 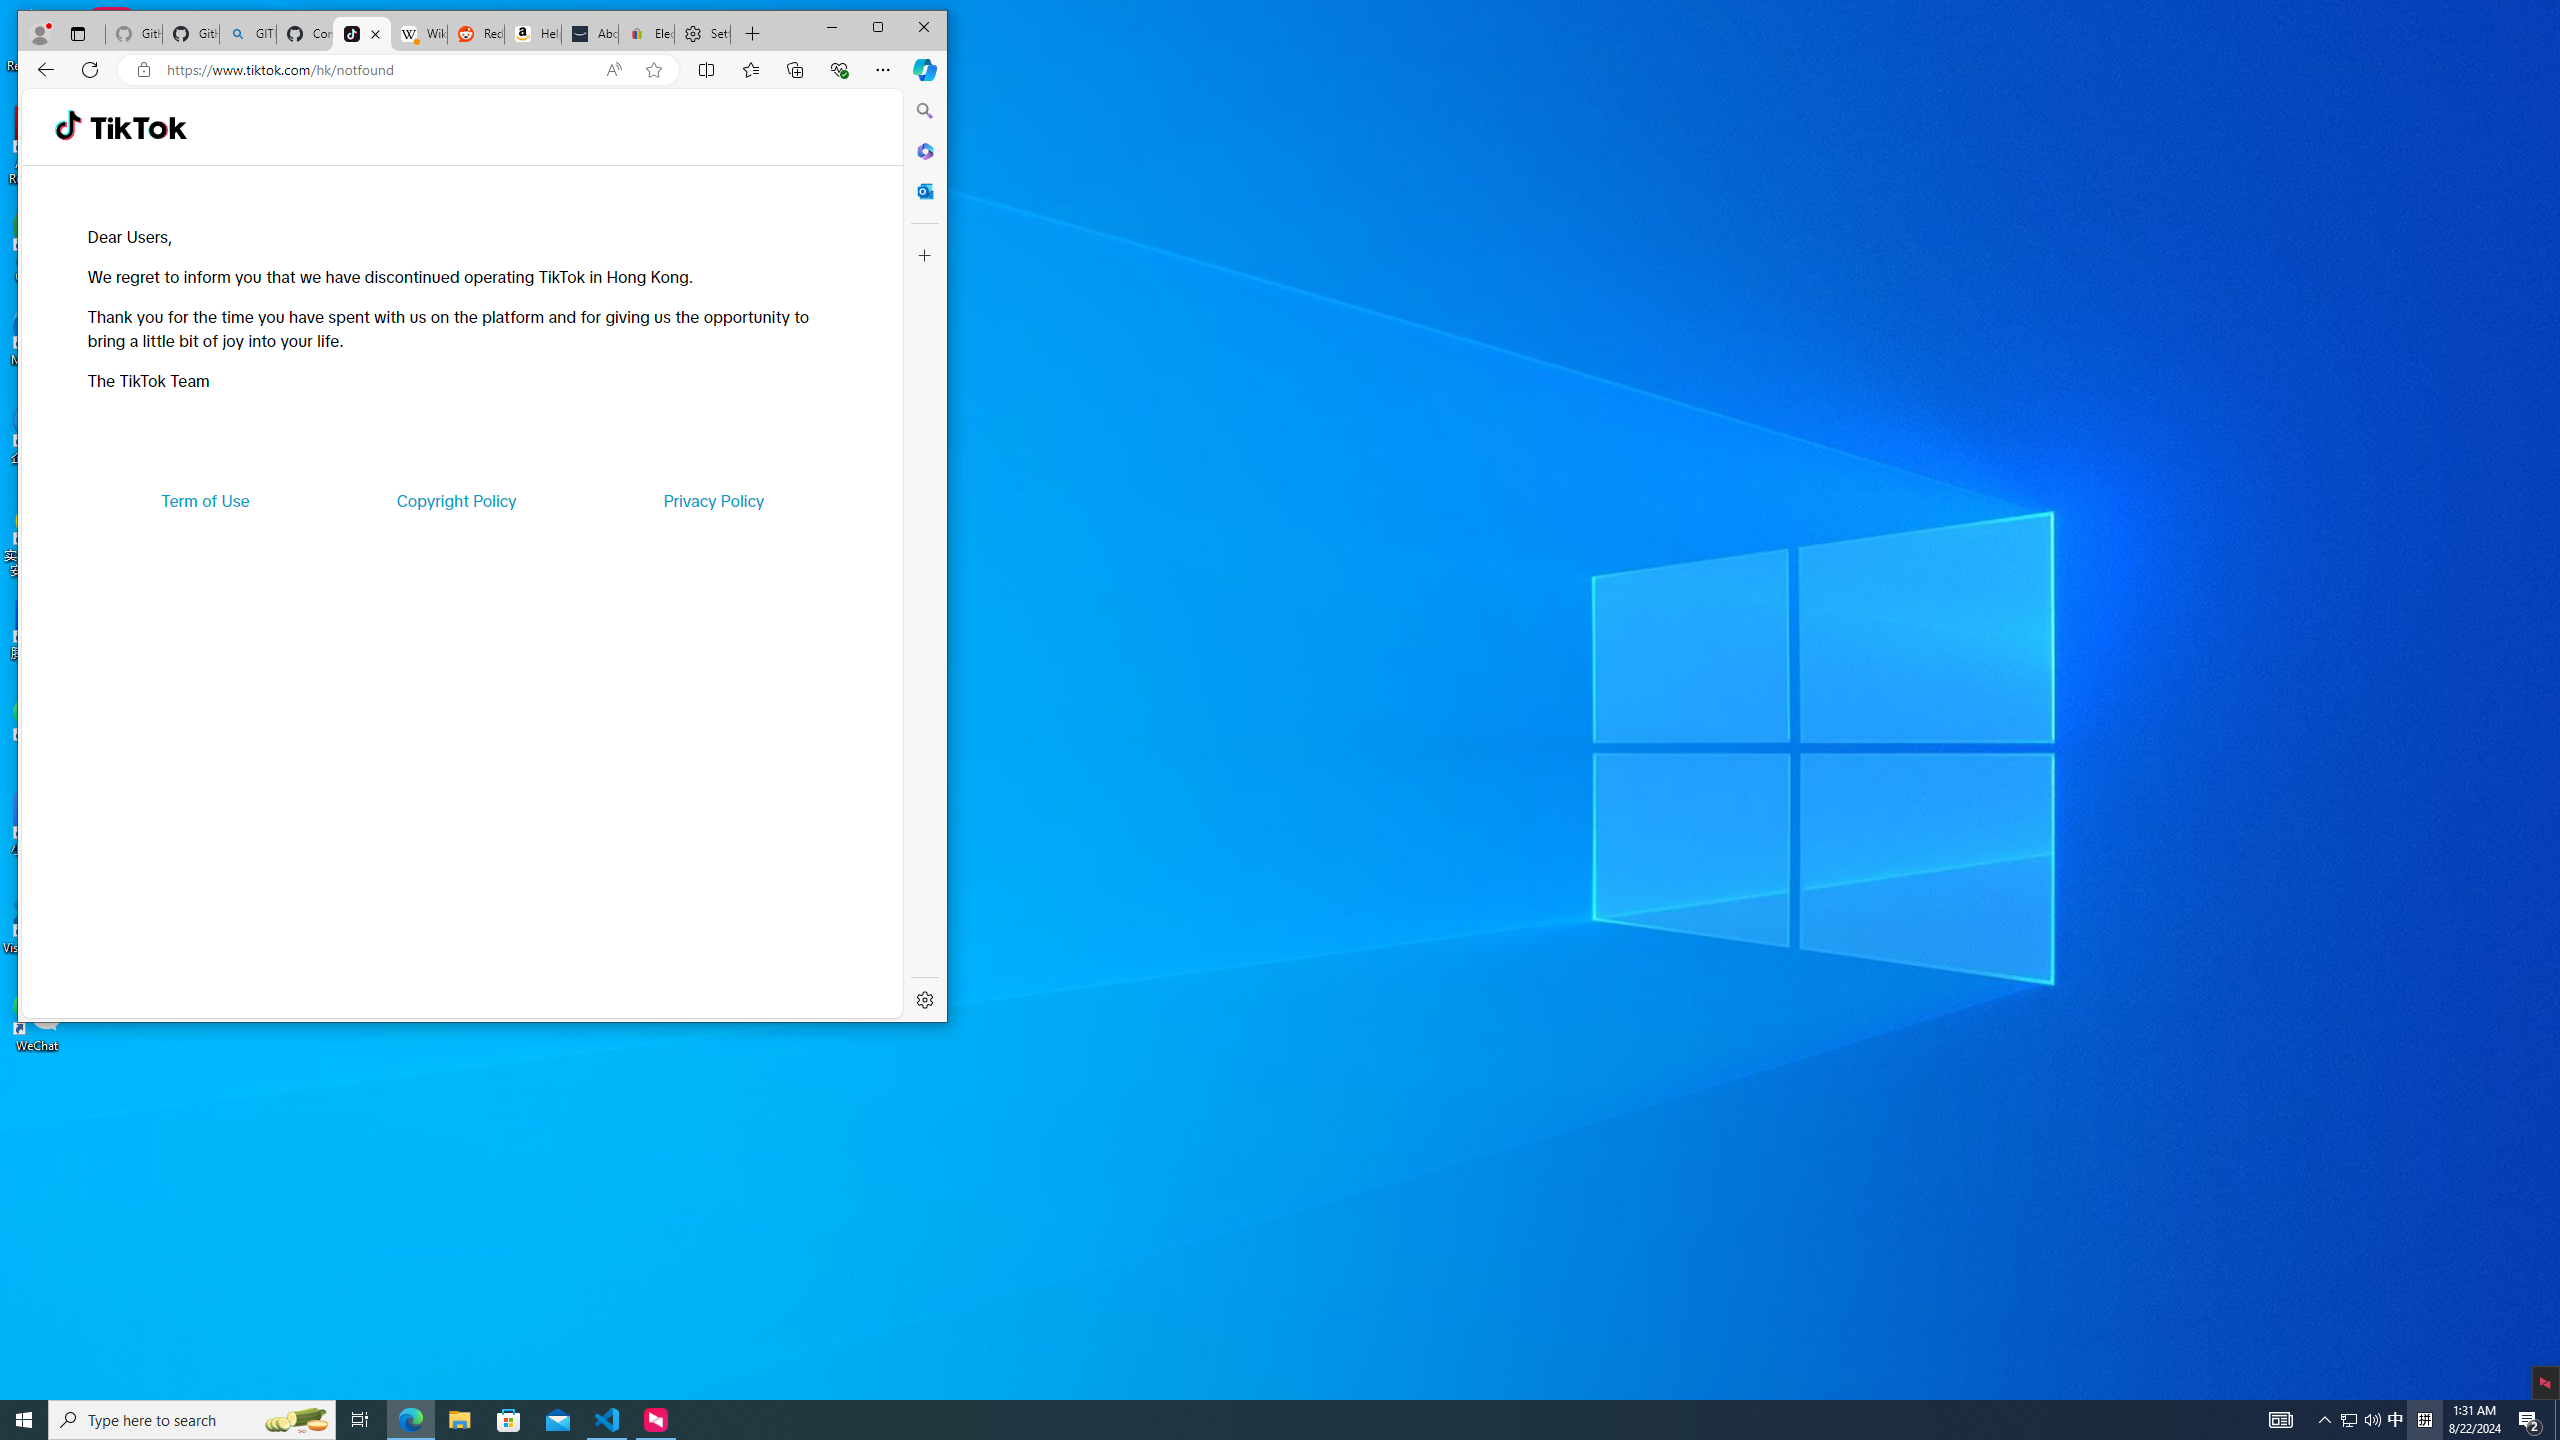 I want to click on Tray Input Indicator - Chinese (Simplified, China), so click(x=2424, y=1420).